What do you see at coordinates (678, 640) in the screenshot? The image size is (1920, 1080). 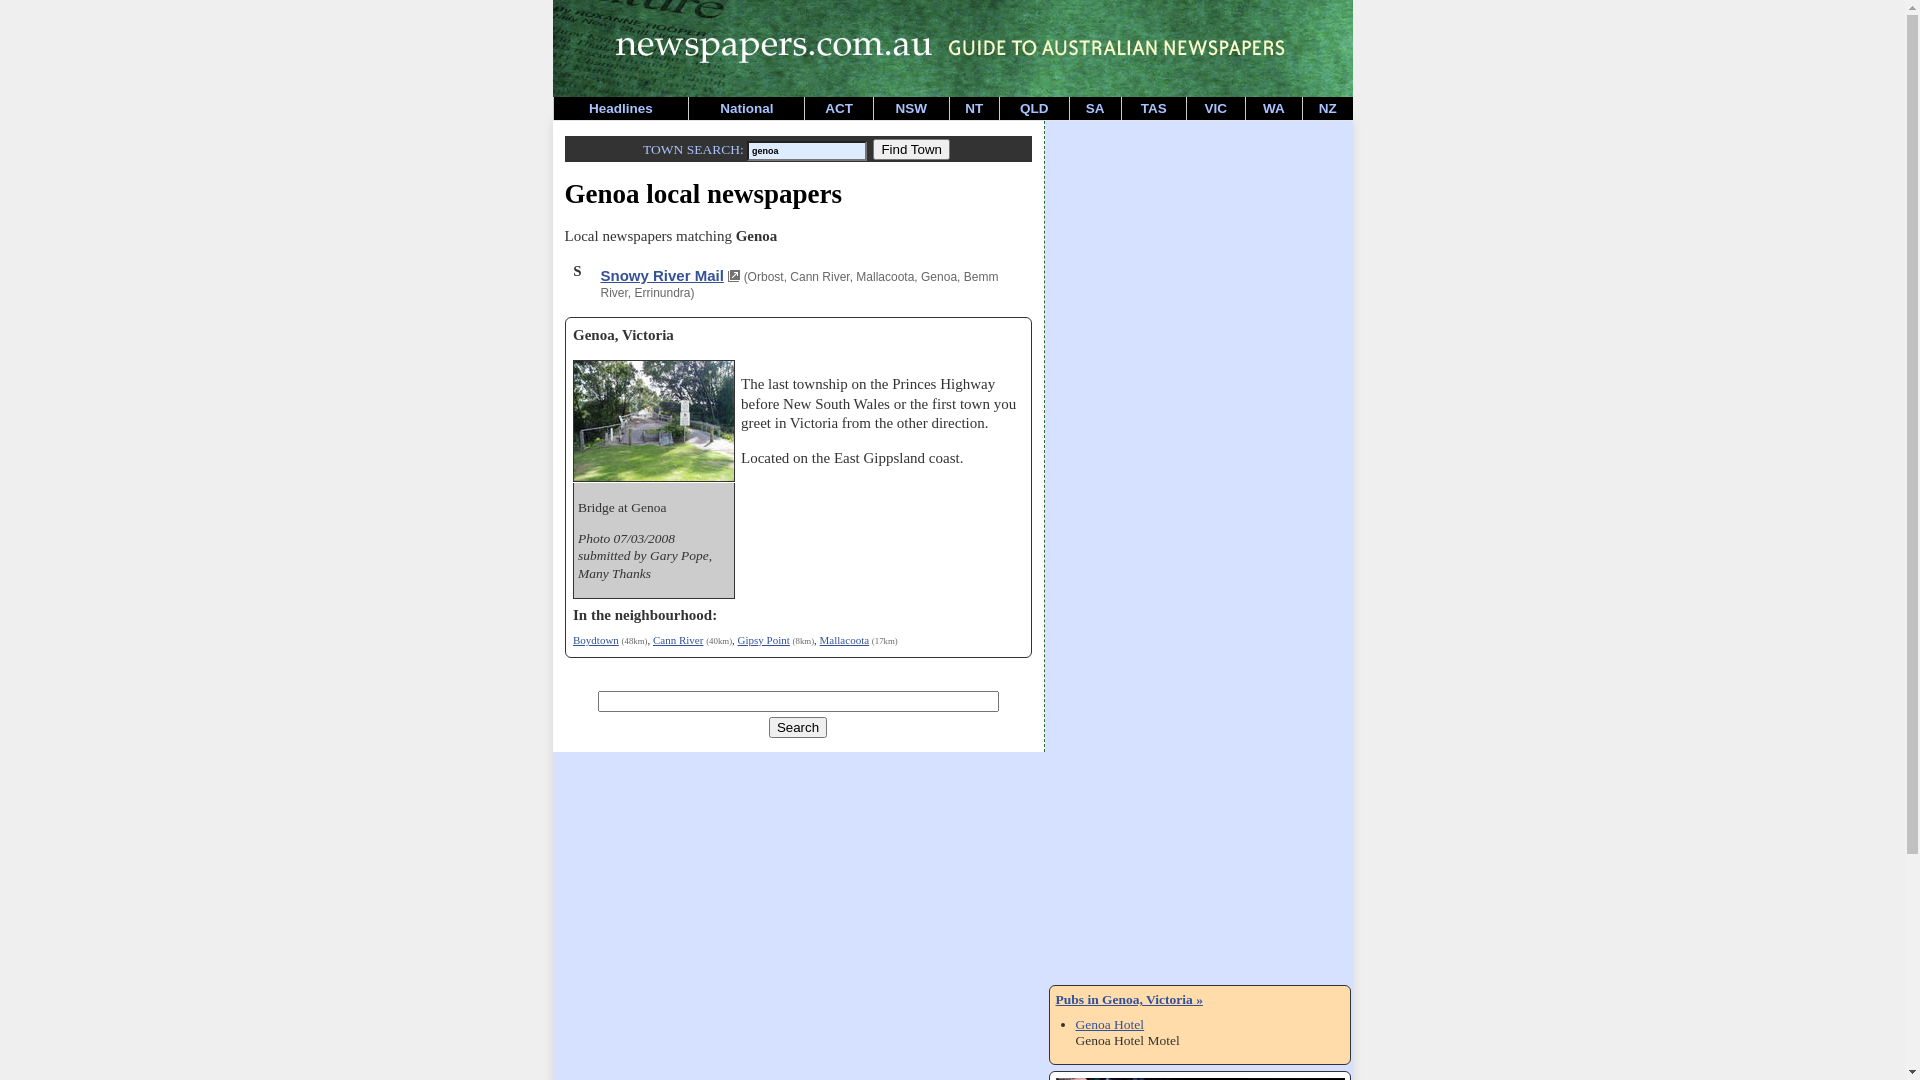 I see `Cann River` at bounding box center [678, 640].